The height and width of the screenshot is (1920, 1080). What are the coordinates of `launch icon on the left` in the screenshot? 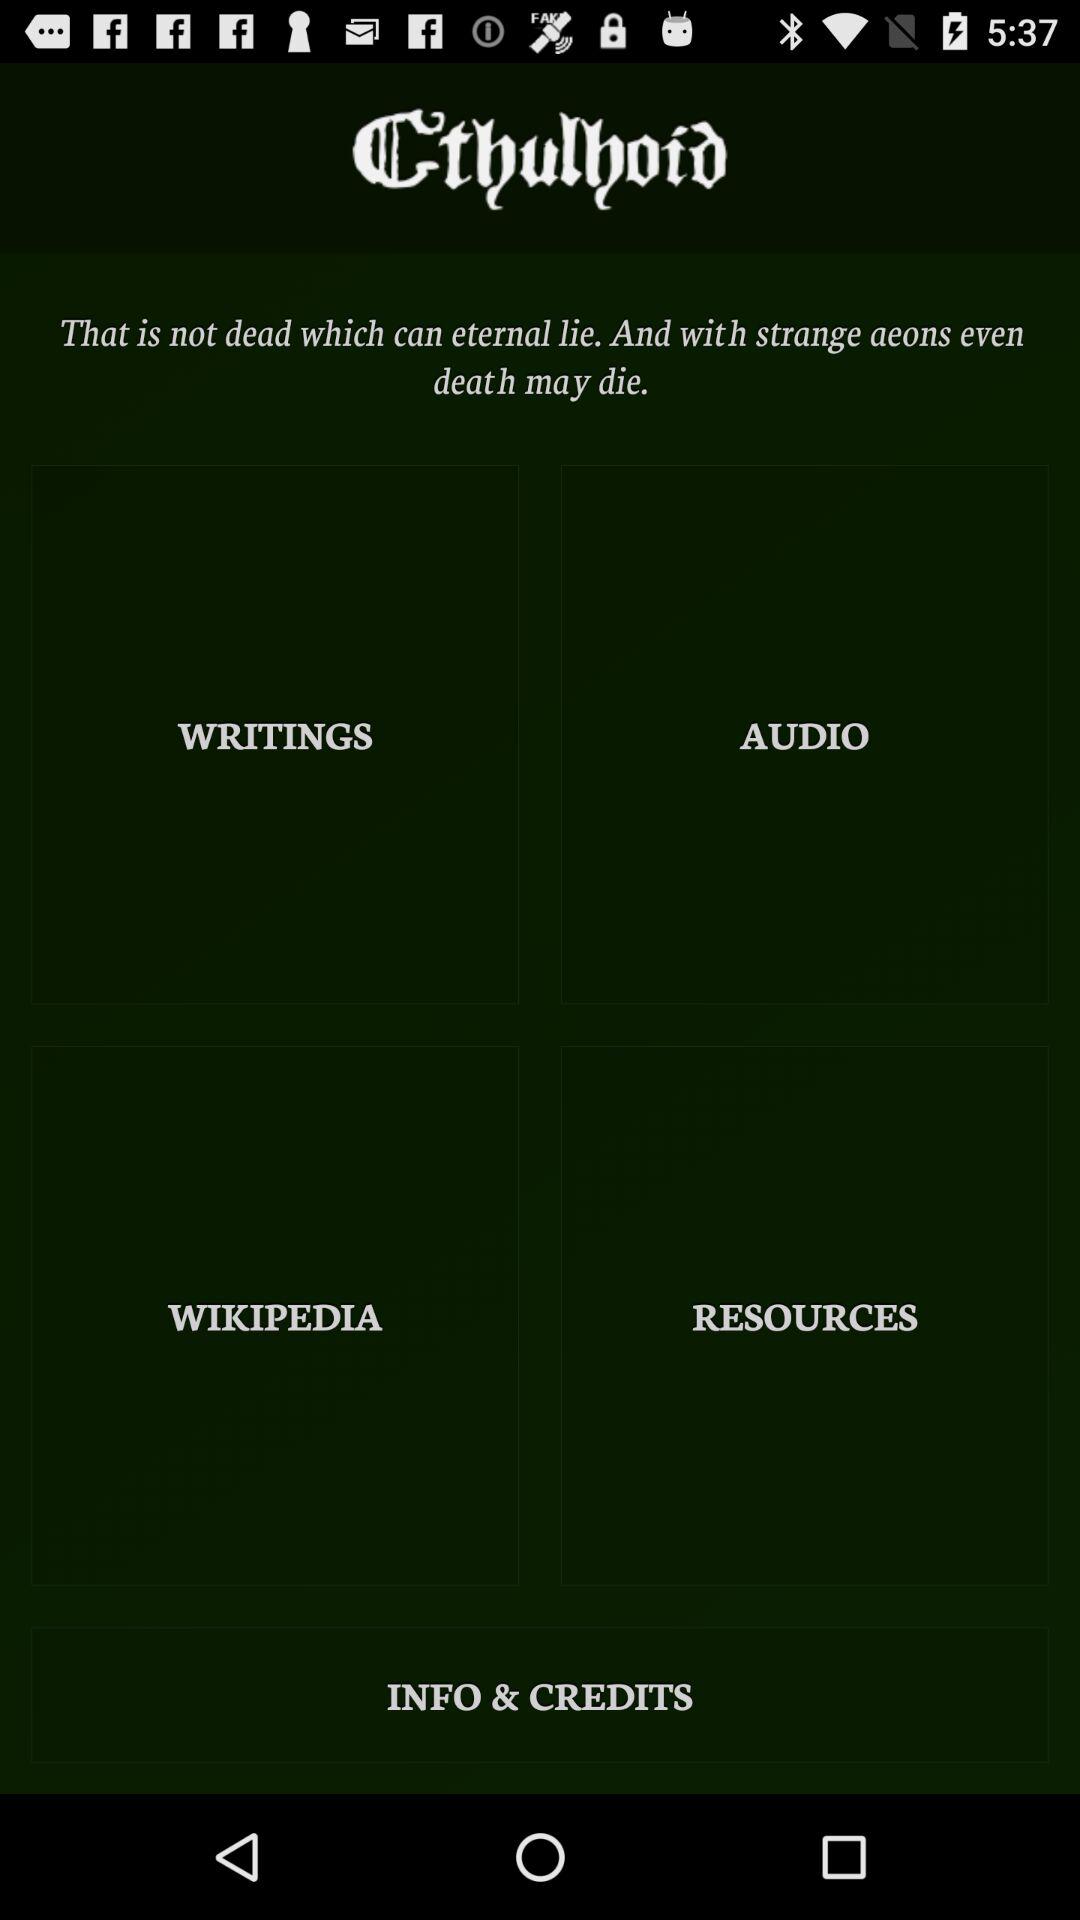 It's located at (275, 734).